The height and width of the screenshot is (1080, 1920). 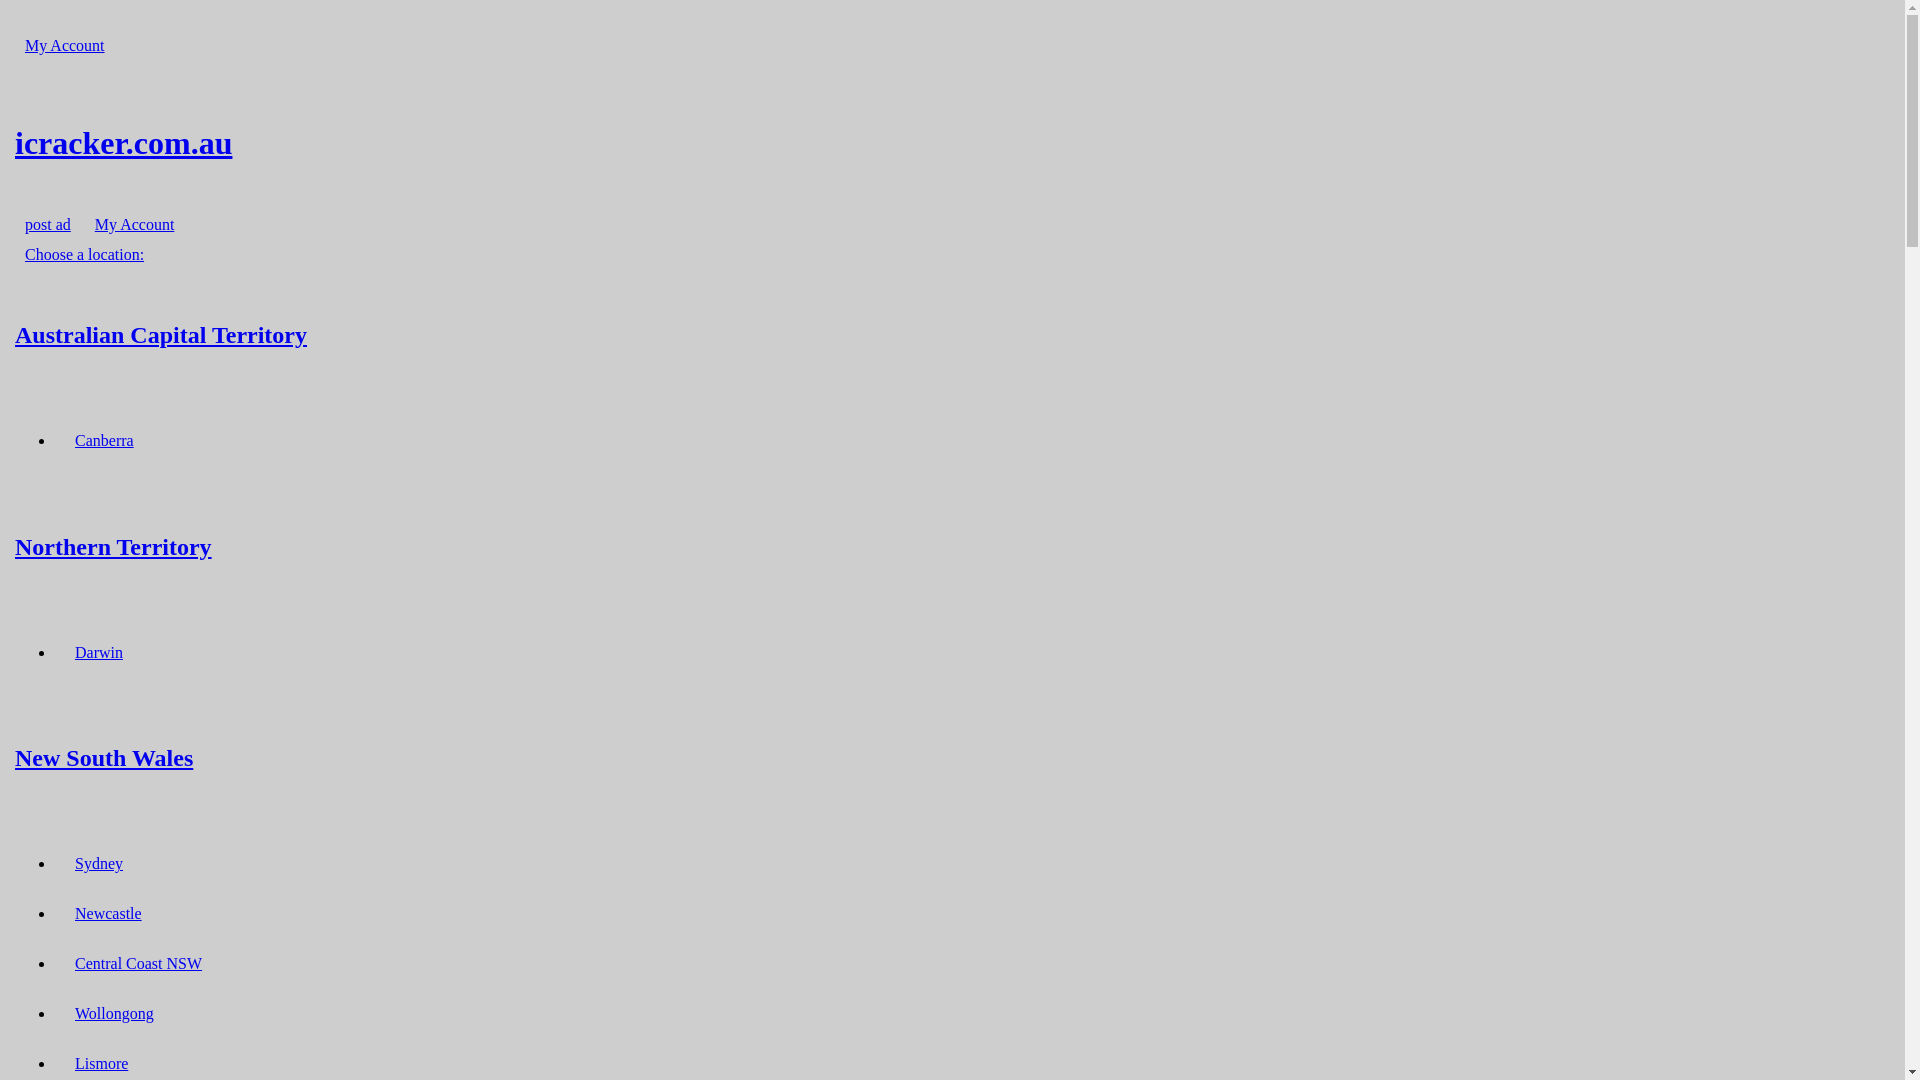 What do you see at coordinates (952, 143) in the screenshot?
I see `icracker.com.au` at bounding box center [952, 143].